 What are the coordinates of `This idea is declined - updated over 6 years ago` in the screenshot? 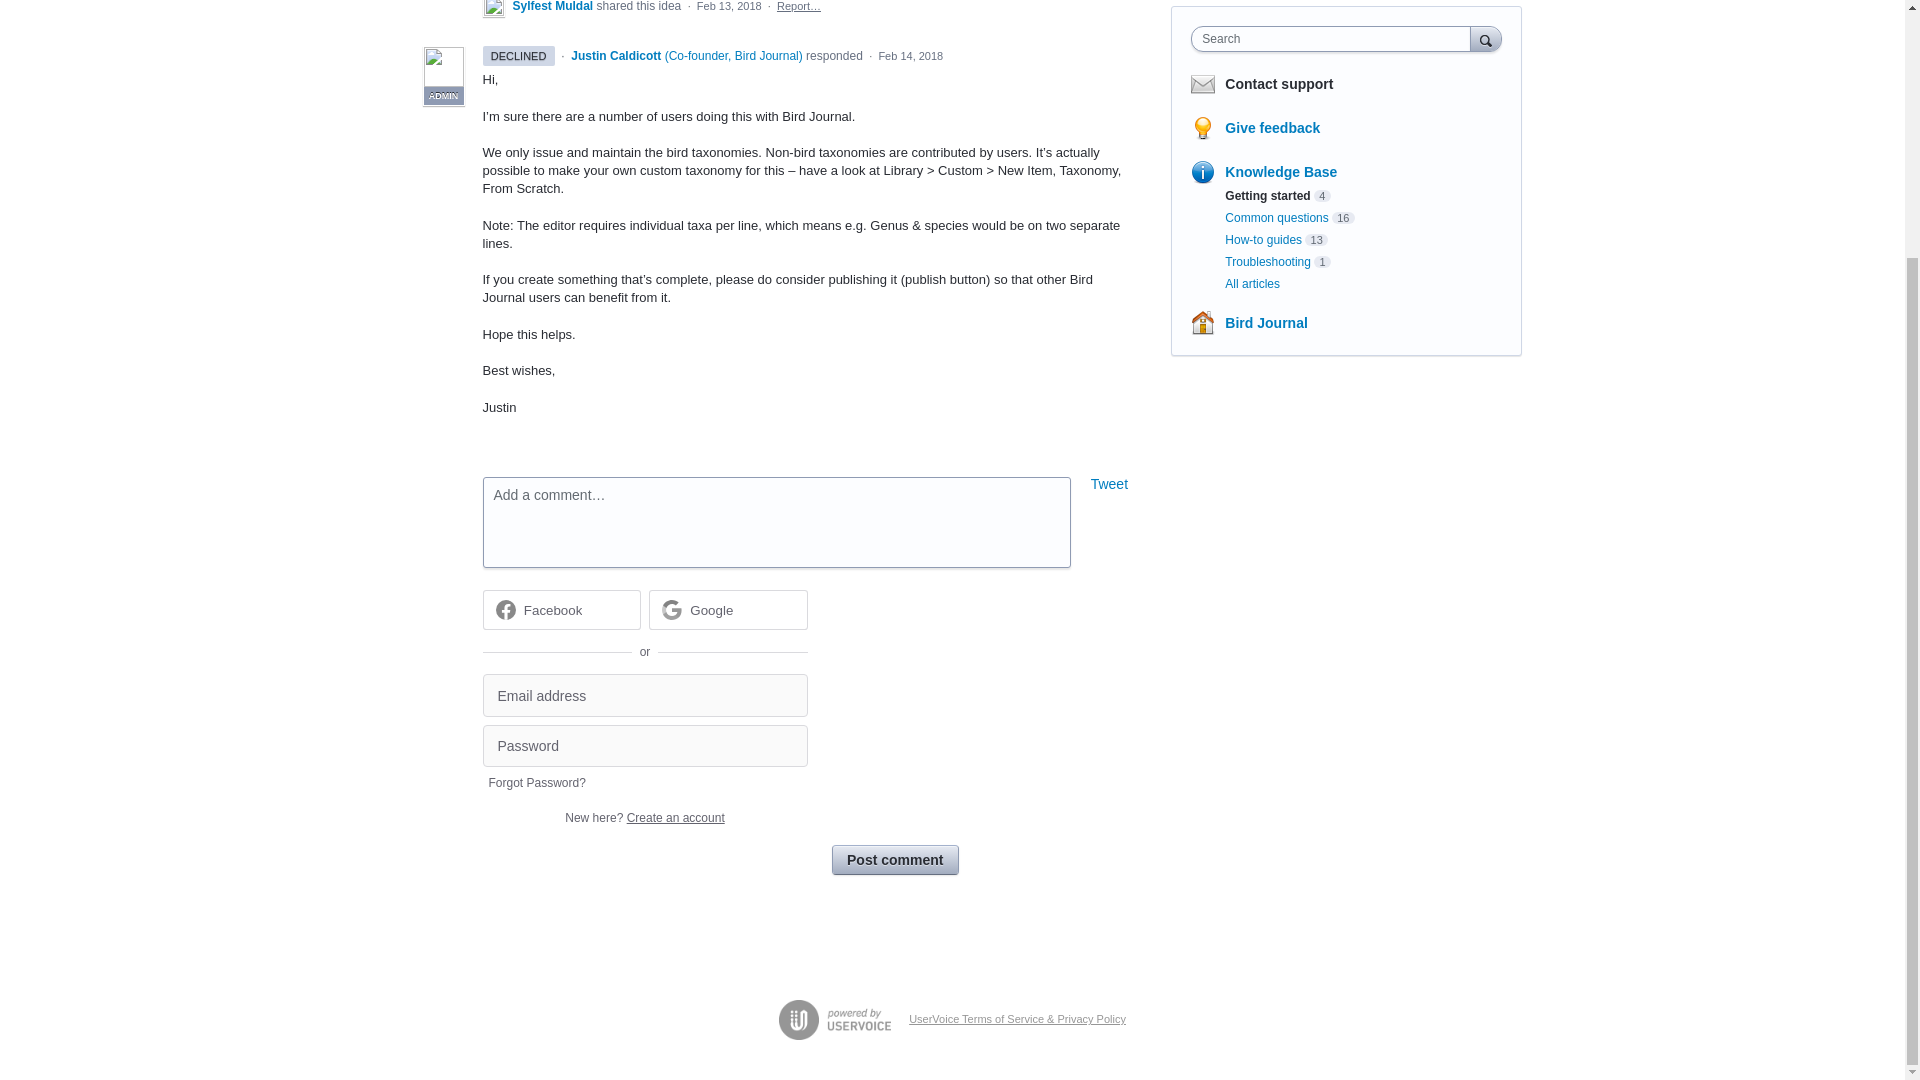 It's located at (518, 56).